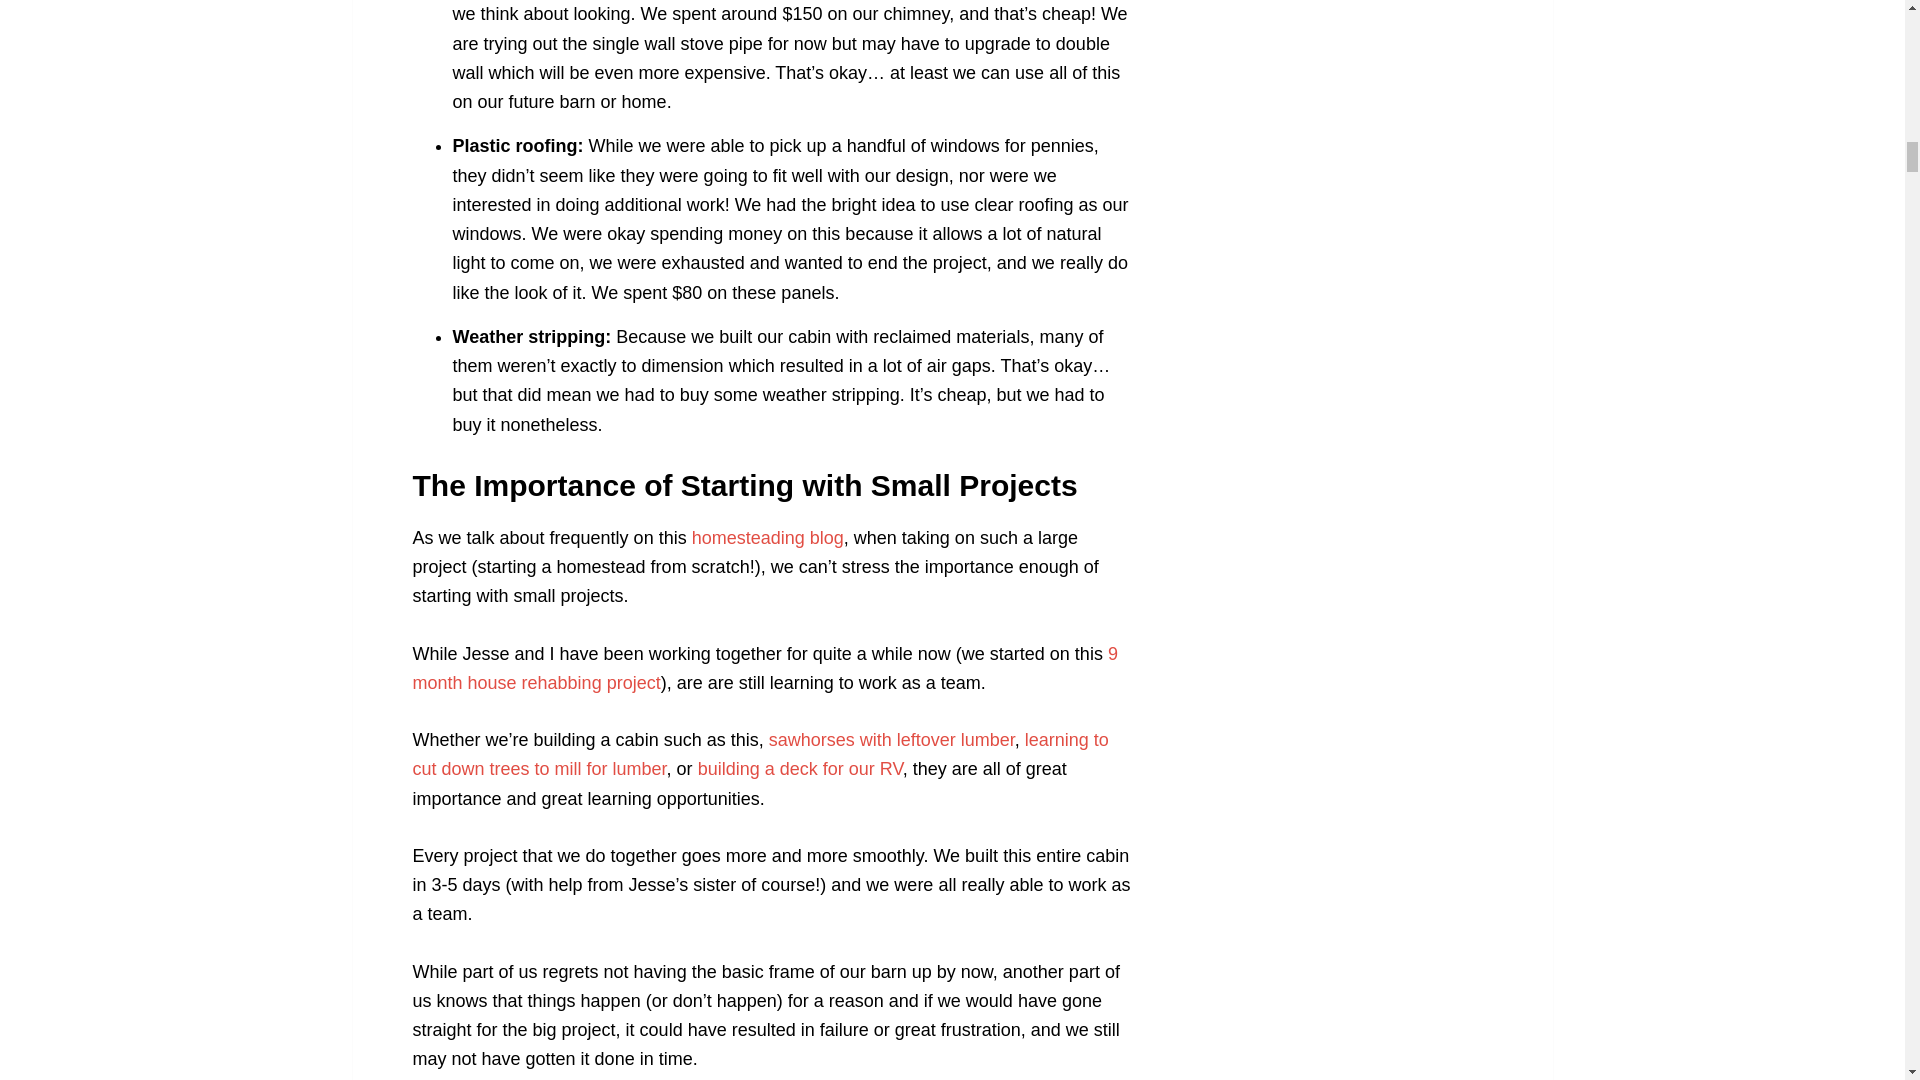 The image size is (1920, 1080). Describe the element at coordinates (760, 754) in the screenshot. I see `learning to cut down trees to mill for lumber` at that location.